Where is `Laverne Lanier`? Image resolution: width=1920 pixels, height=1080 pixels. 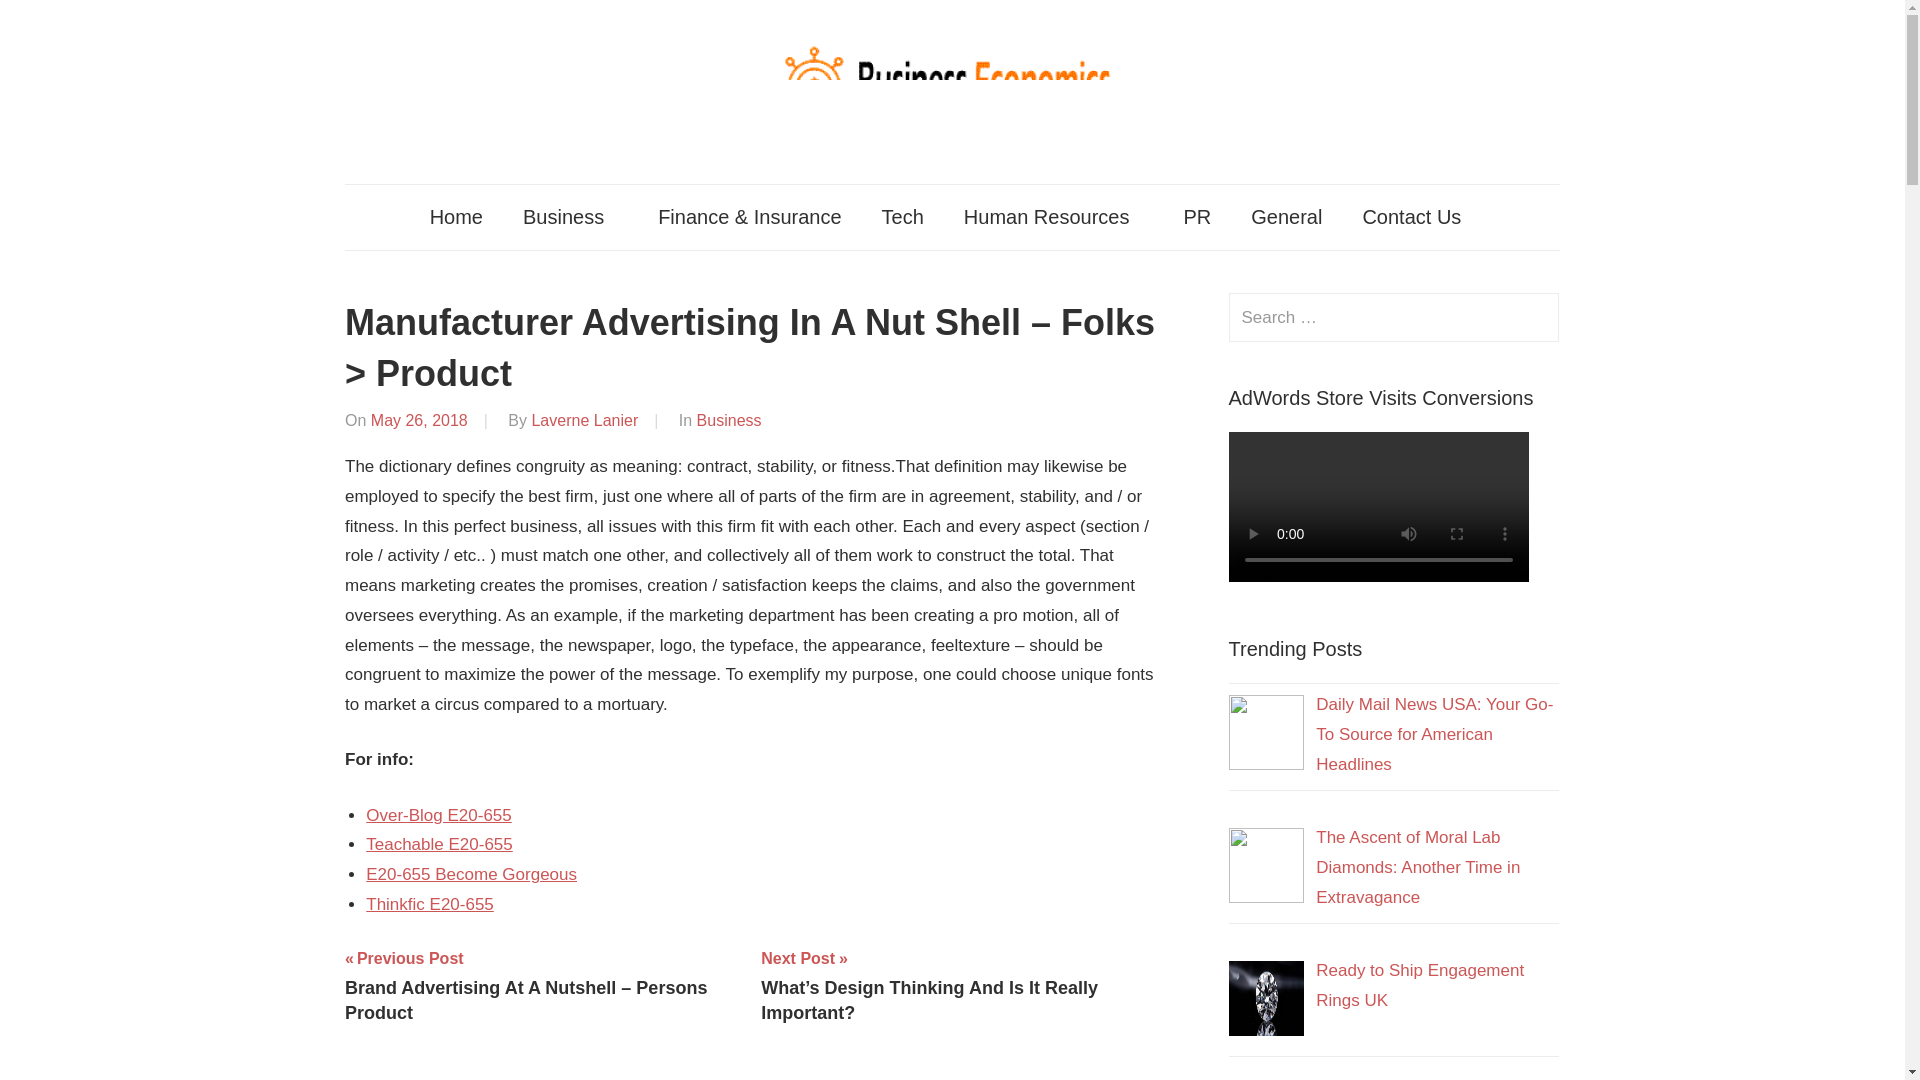 Laverne Lanier is located at coordinates (584, 420).